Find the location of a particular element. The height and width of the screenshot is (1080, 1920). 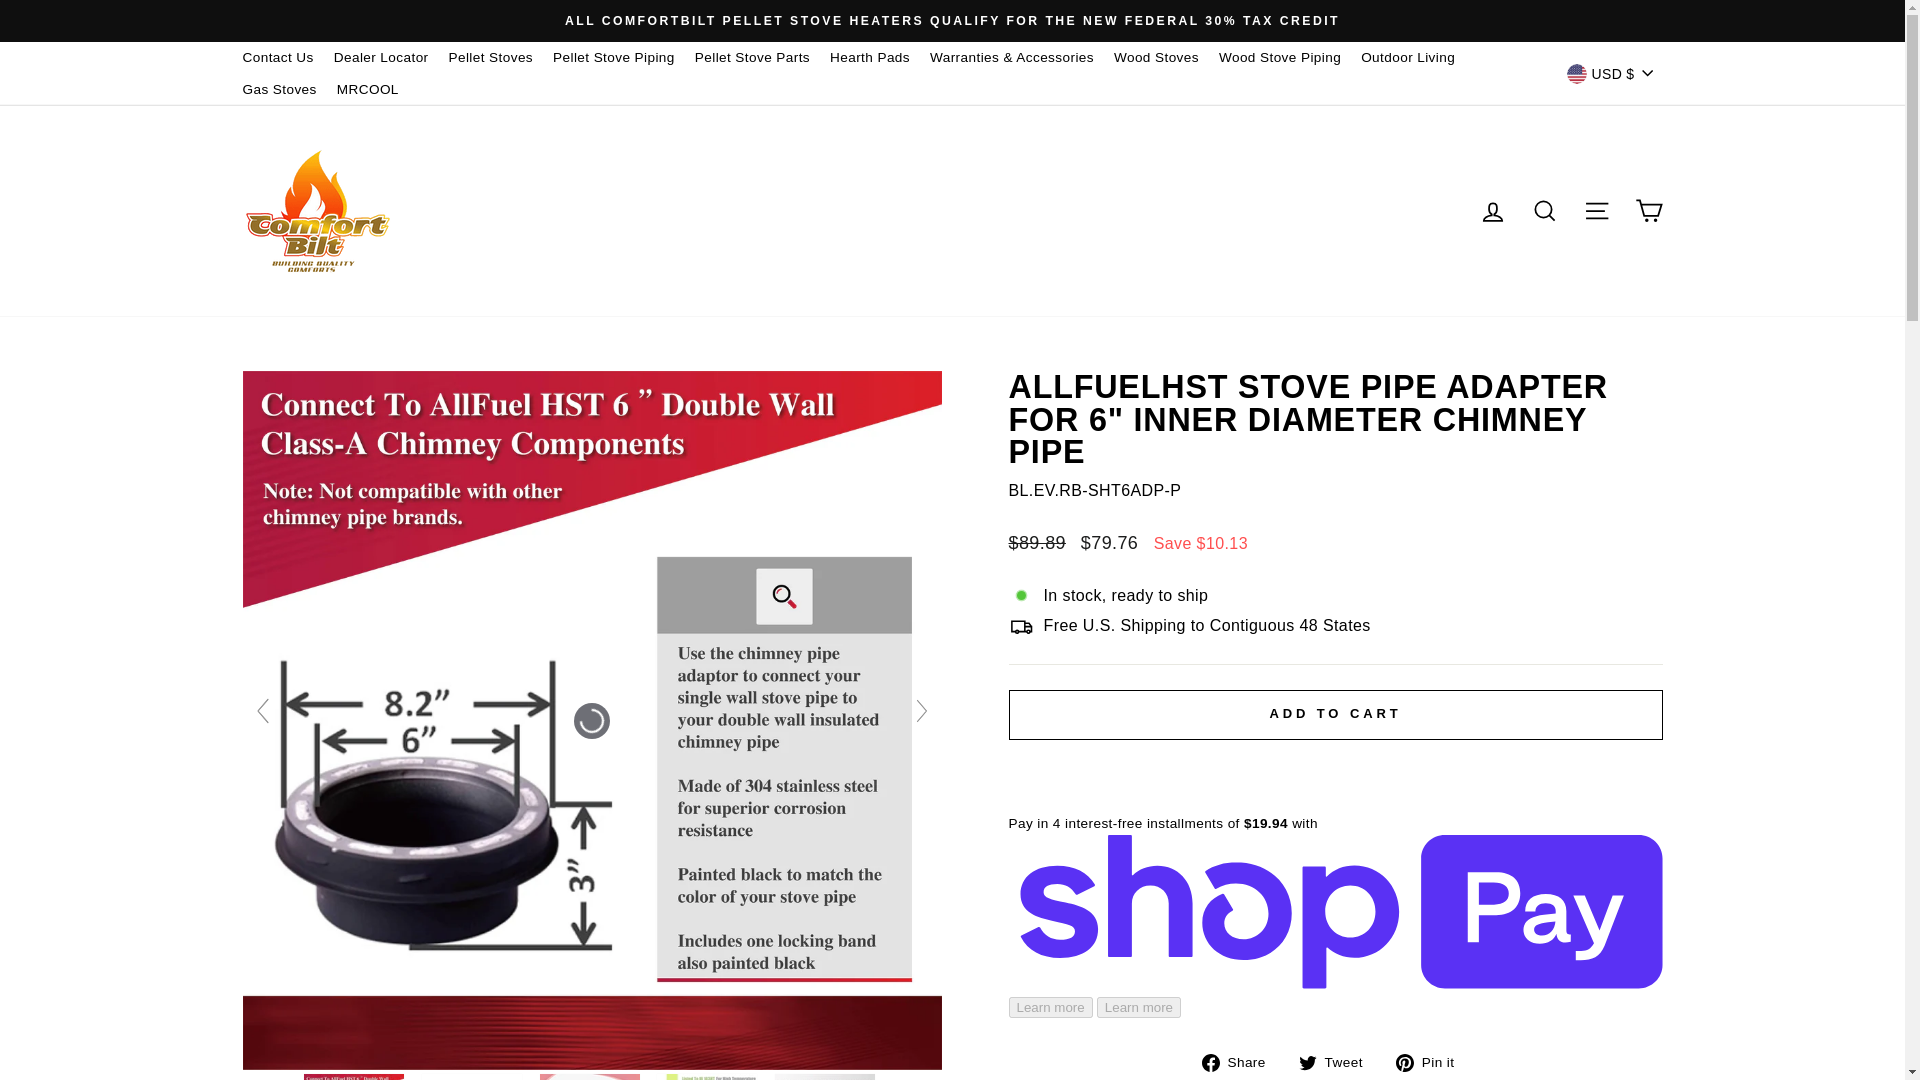

Share on Facebook is located at coordinates (1240, 1061).